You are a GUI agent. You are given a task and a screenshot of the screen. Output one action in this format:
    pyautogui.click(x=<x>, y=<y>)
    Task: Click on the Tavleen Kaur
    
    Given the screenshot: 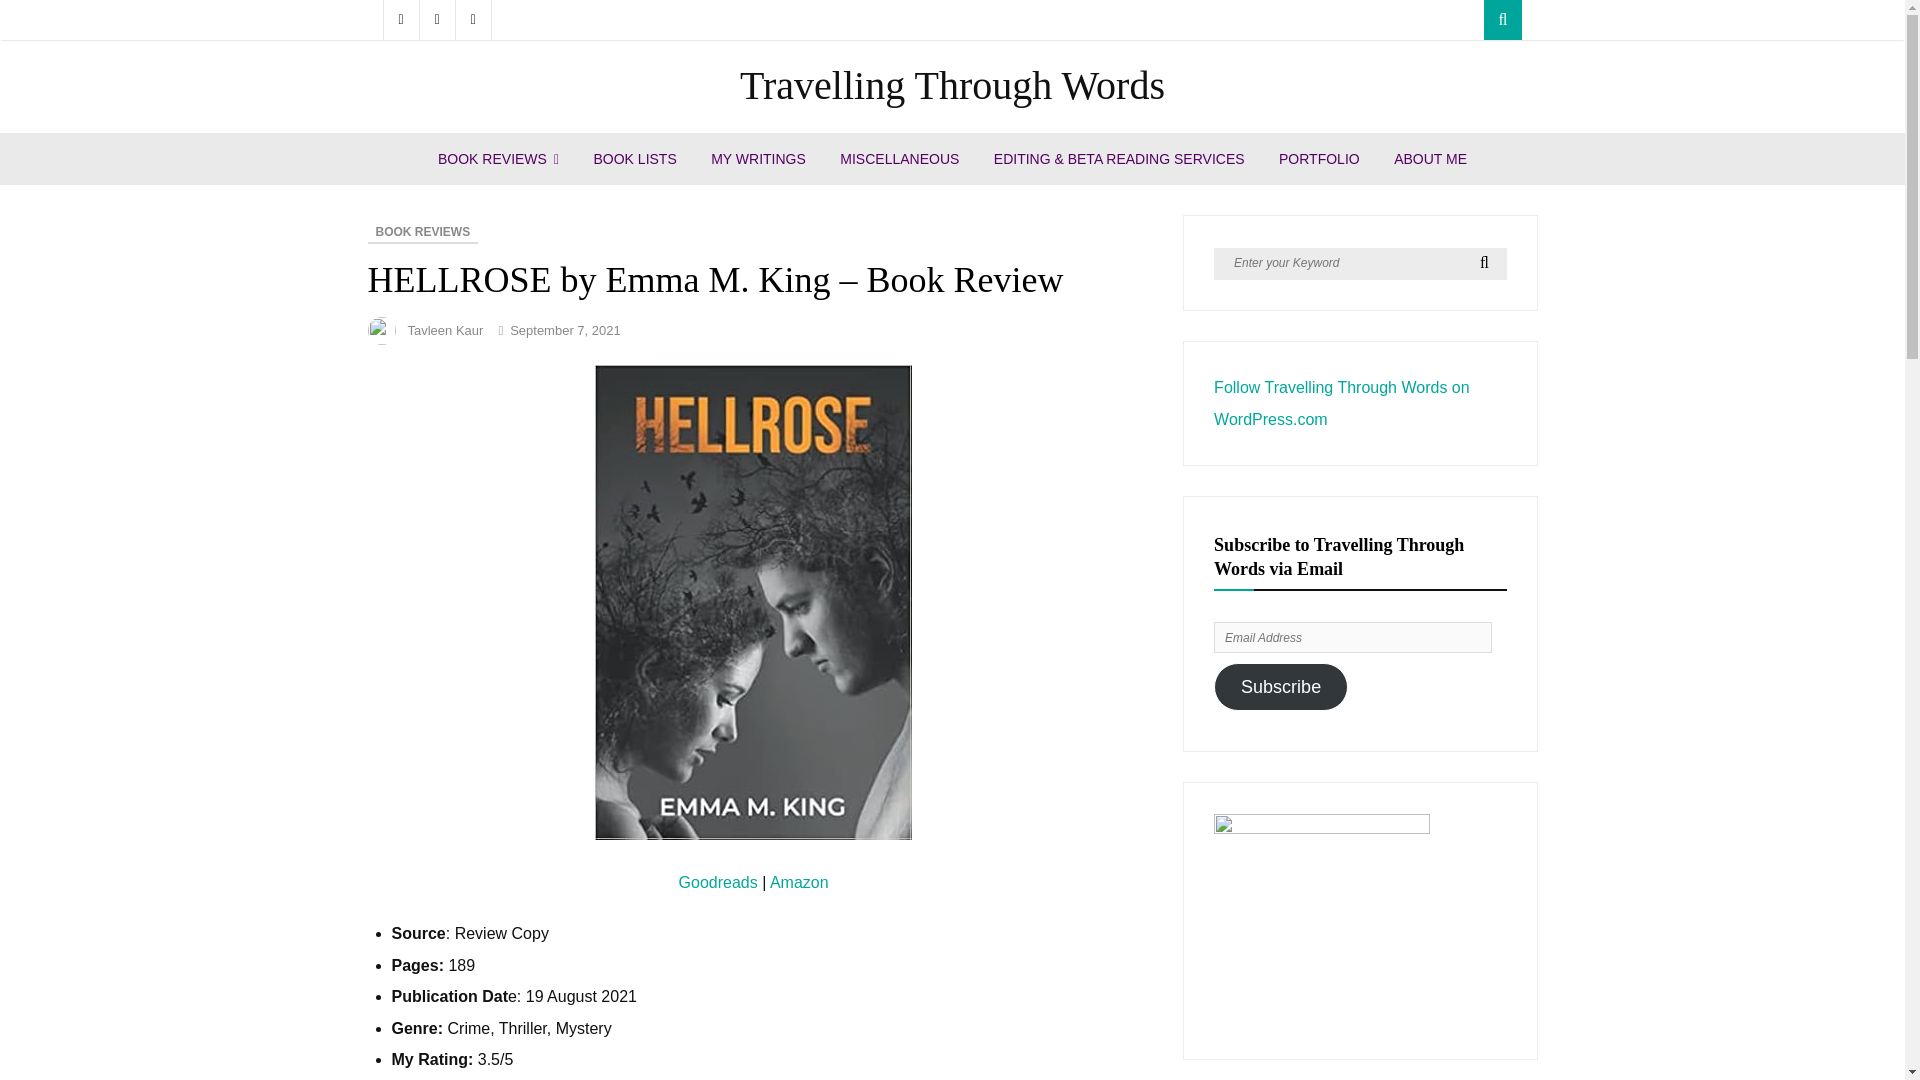 What is the action you would take?
    pyautogui.click(x=445, y=330)
    